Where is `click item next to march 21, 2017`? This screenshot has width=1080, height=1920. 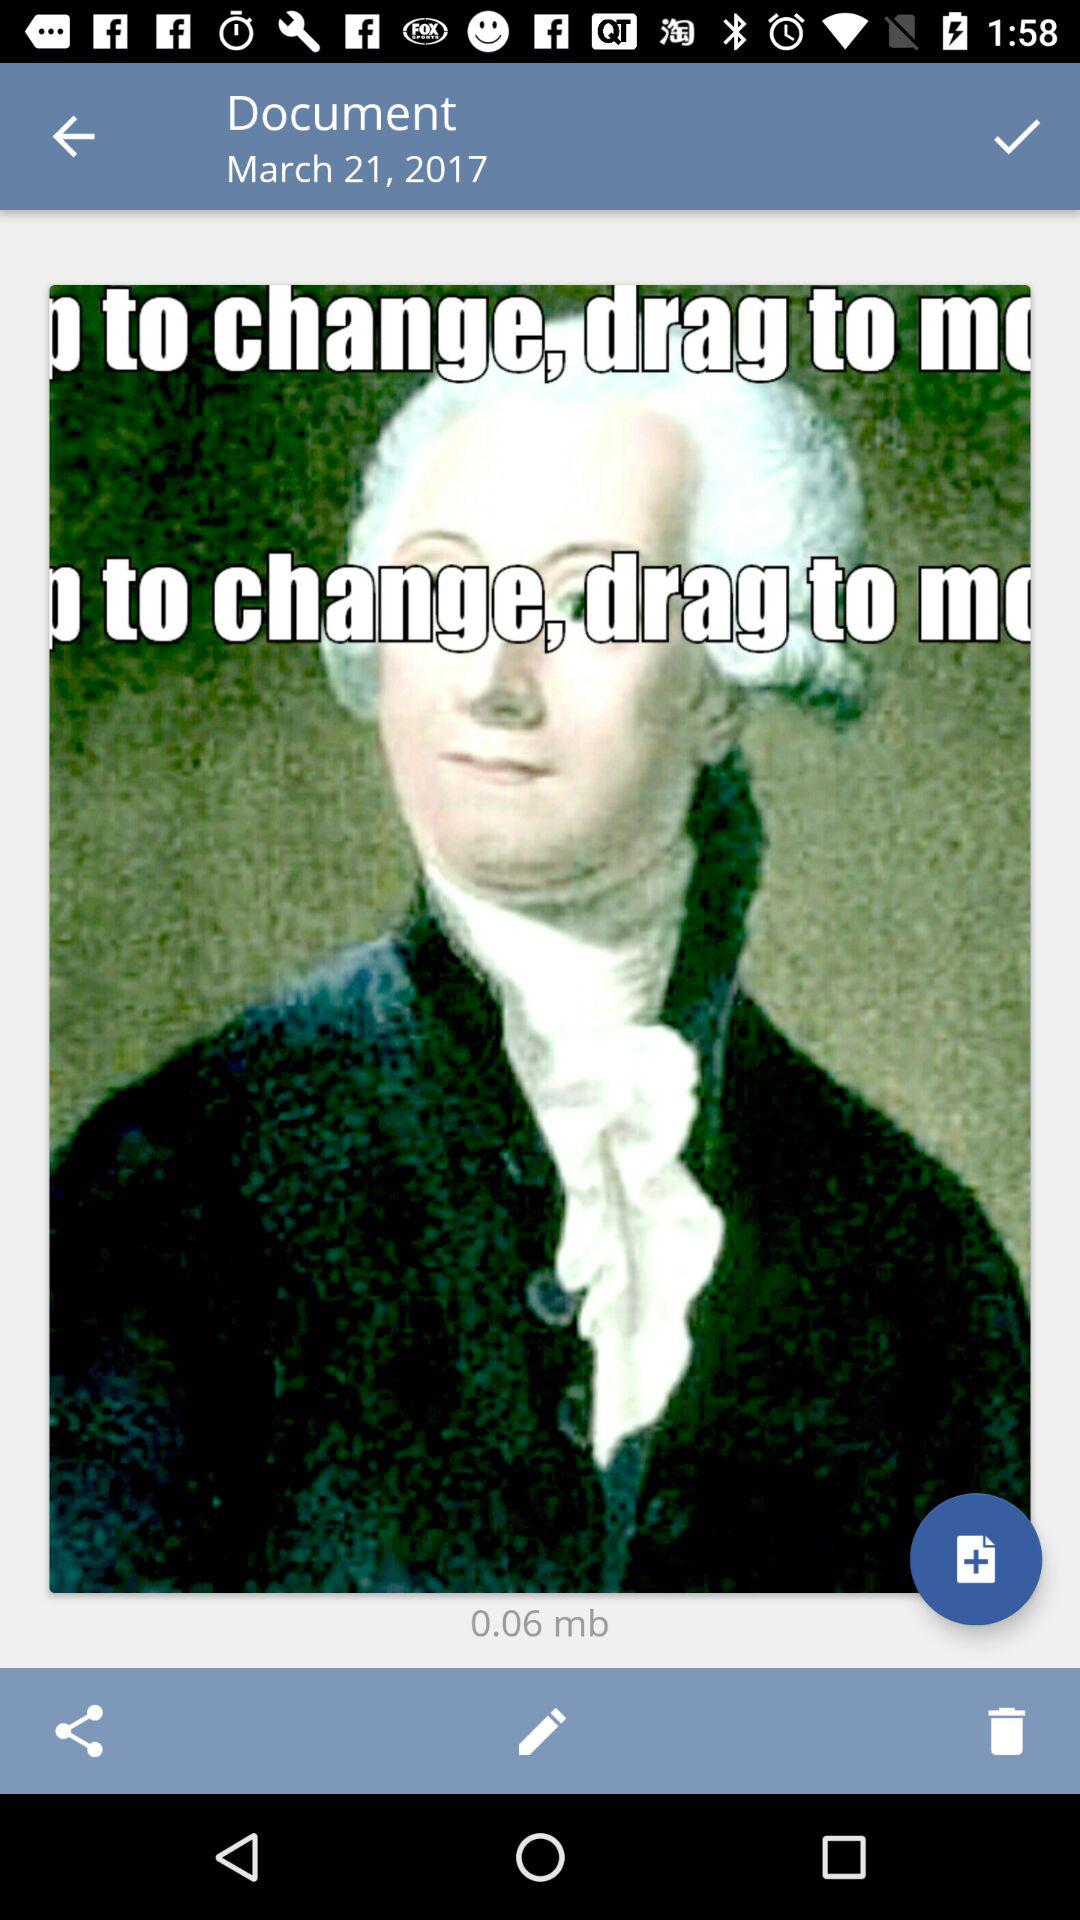
click item next to march 21, 2017 is located at coordinates (1016, 136).